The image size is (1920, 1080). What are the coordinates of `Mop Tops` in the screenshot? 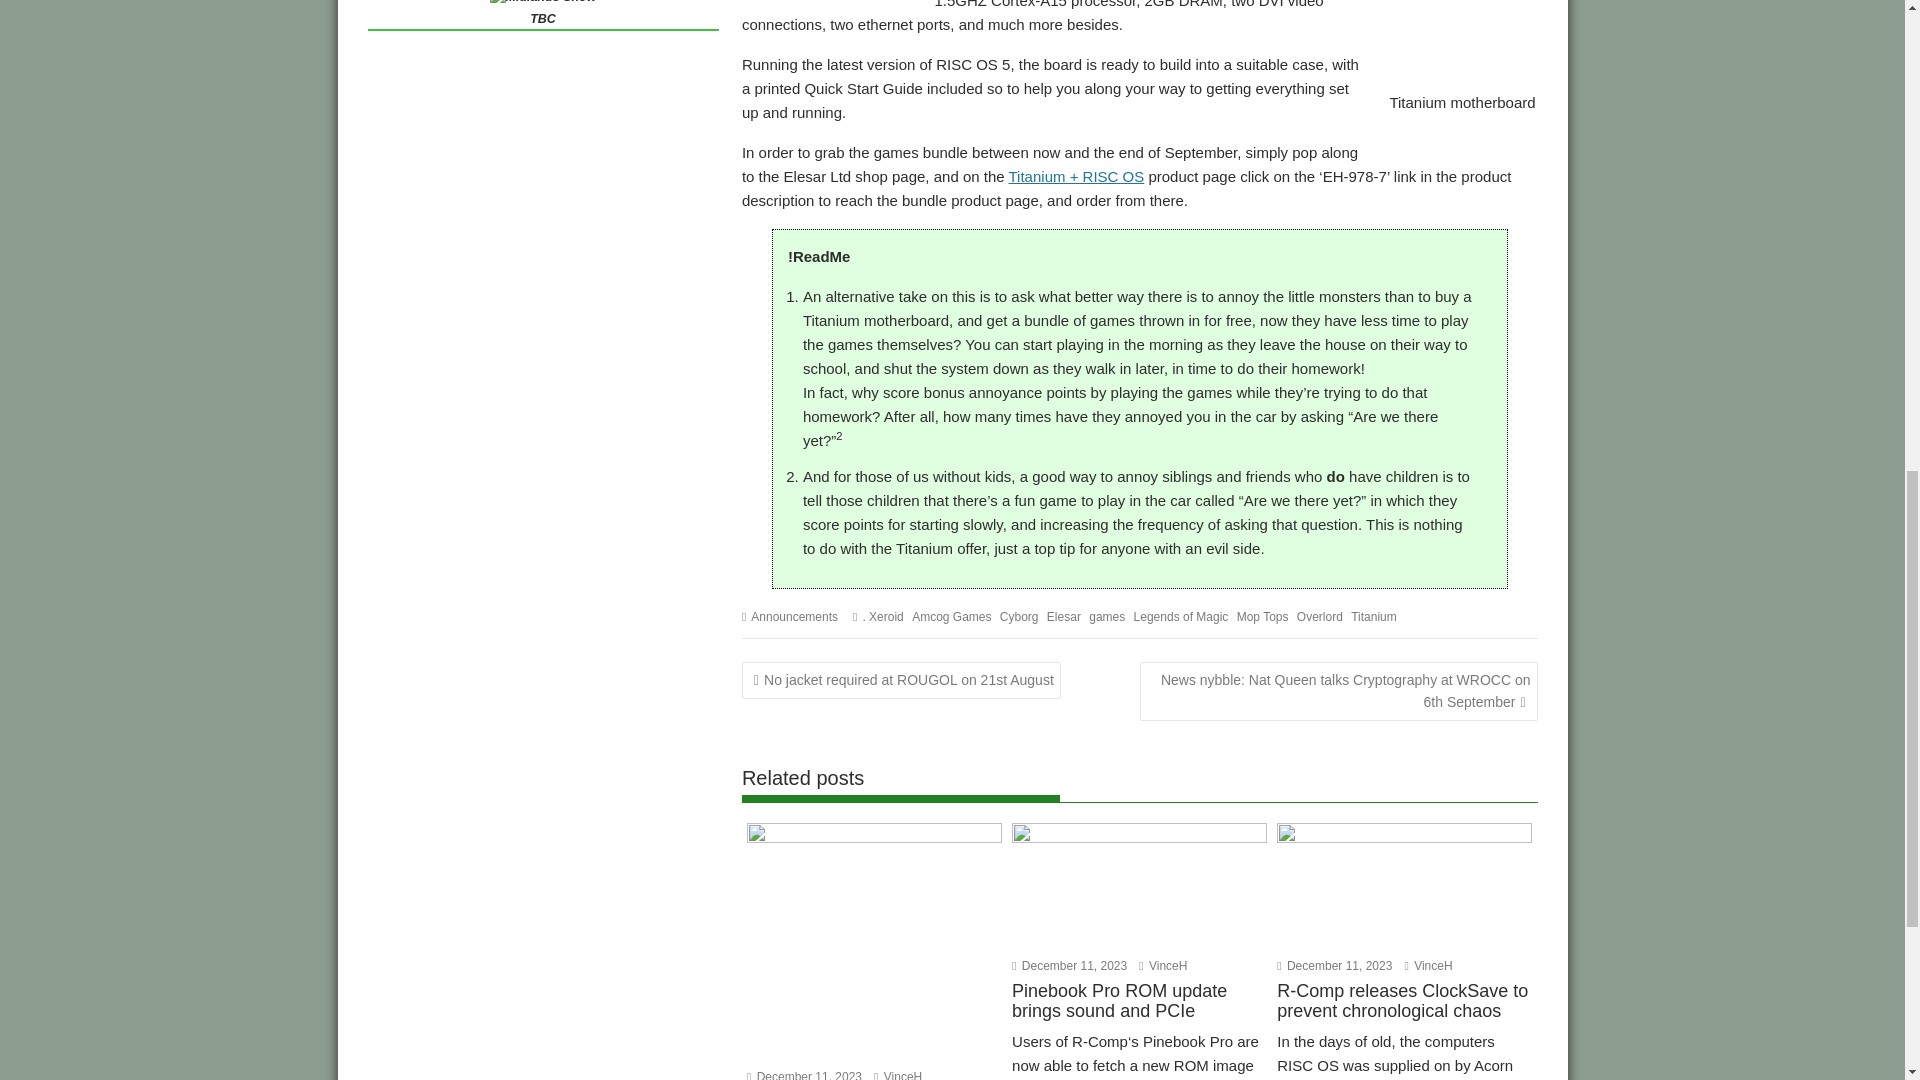 It's located at (1262, 617).